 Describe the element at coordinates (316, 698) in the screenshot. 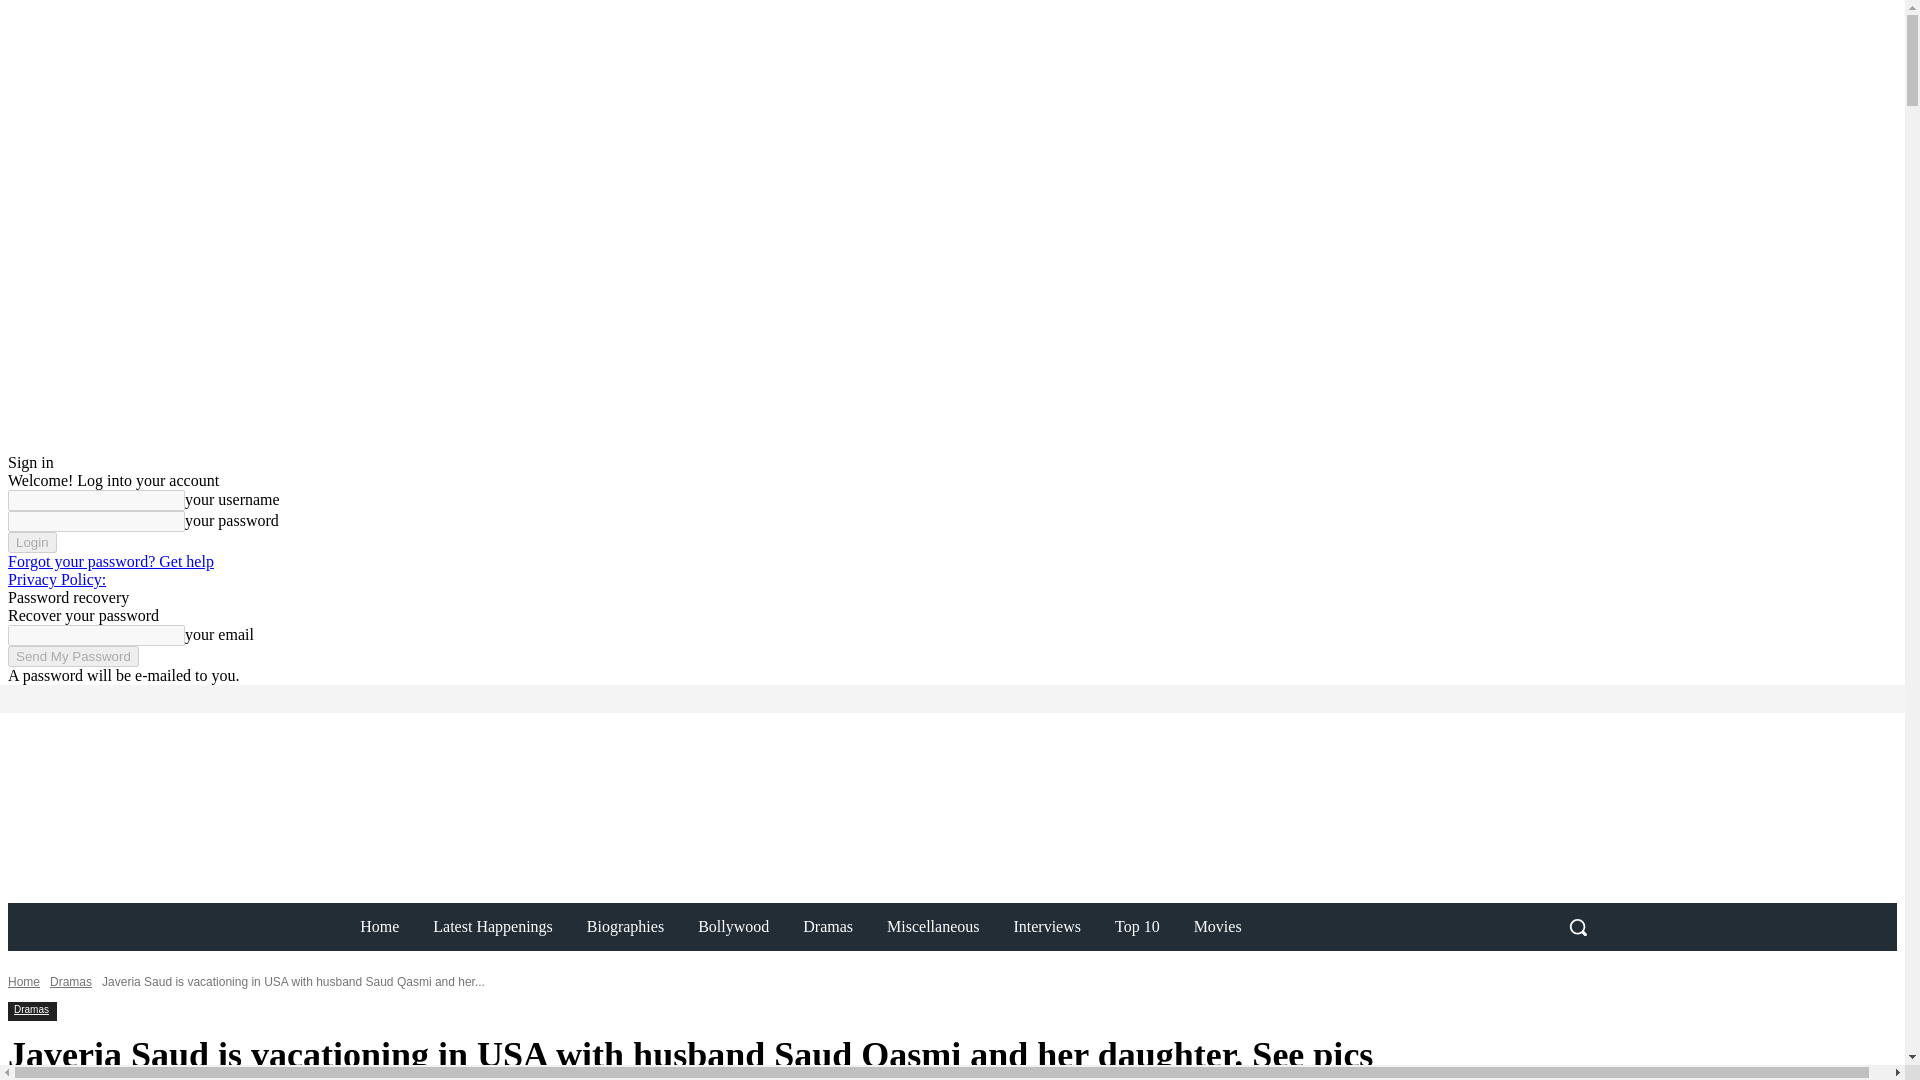

I see `Pinterest` at that location.